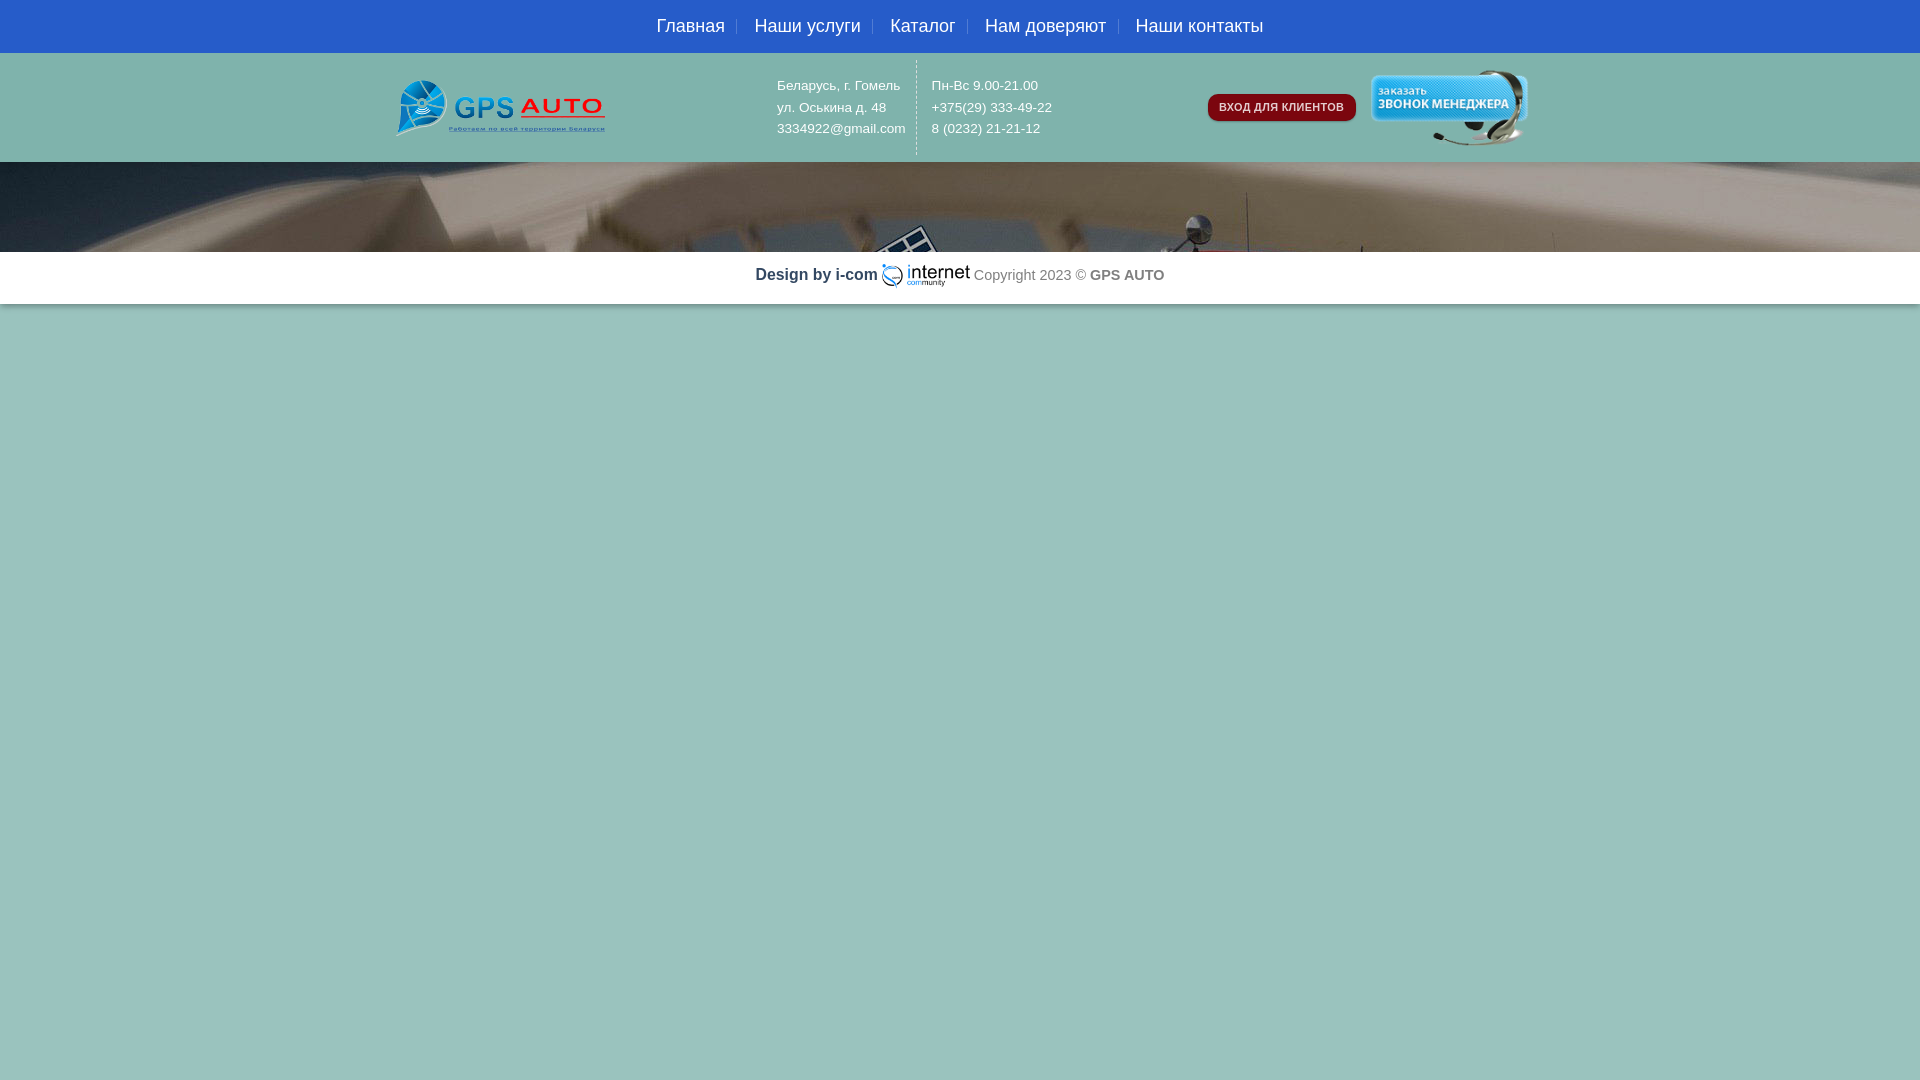  I want to click on Design by i-com, so click(817, 274).